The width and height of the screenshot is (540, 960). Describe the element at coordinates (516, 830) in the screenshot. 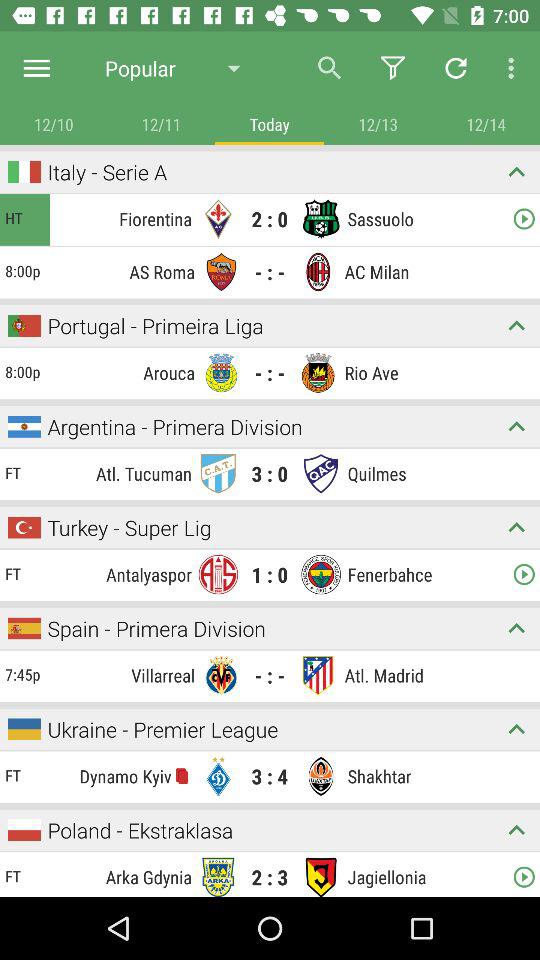

I see `minimize this section` at that location.